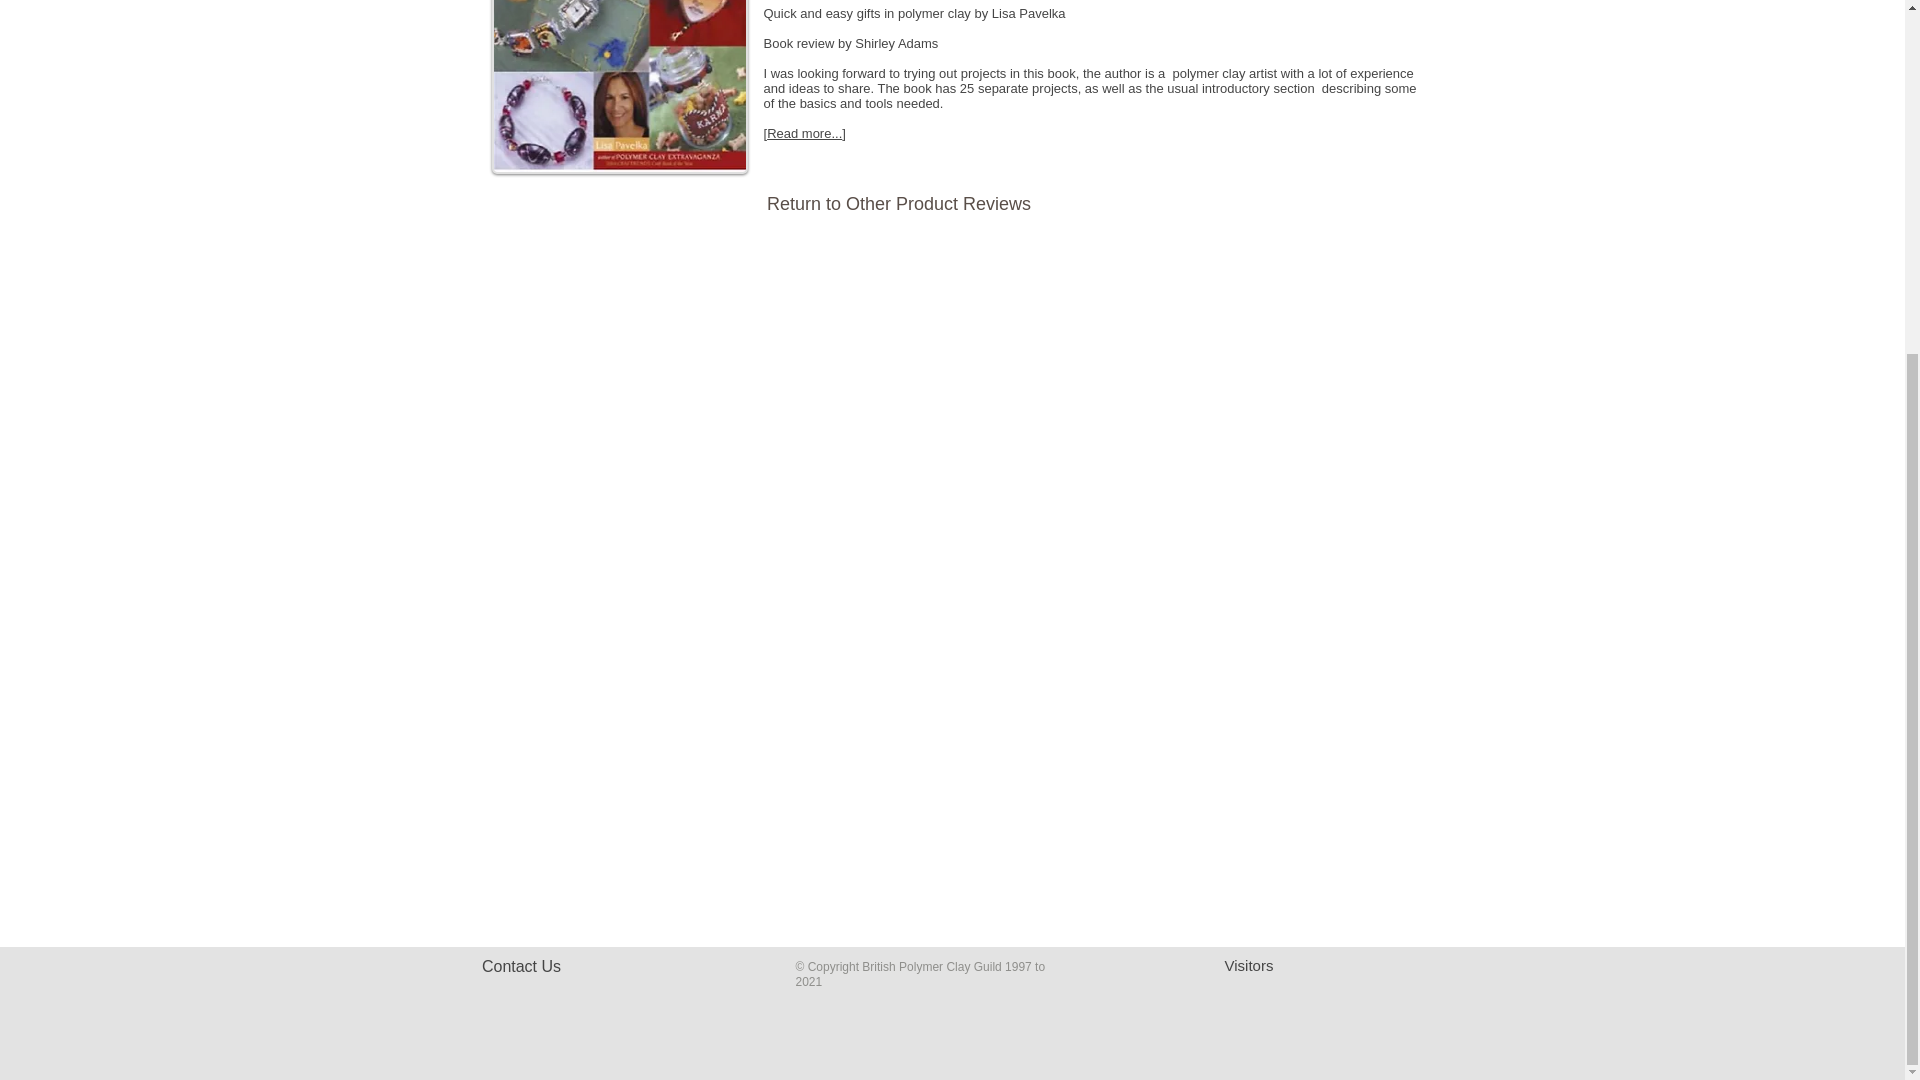  I want to click on Return to Other Product Reviews, so click(898, 204).